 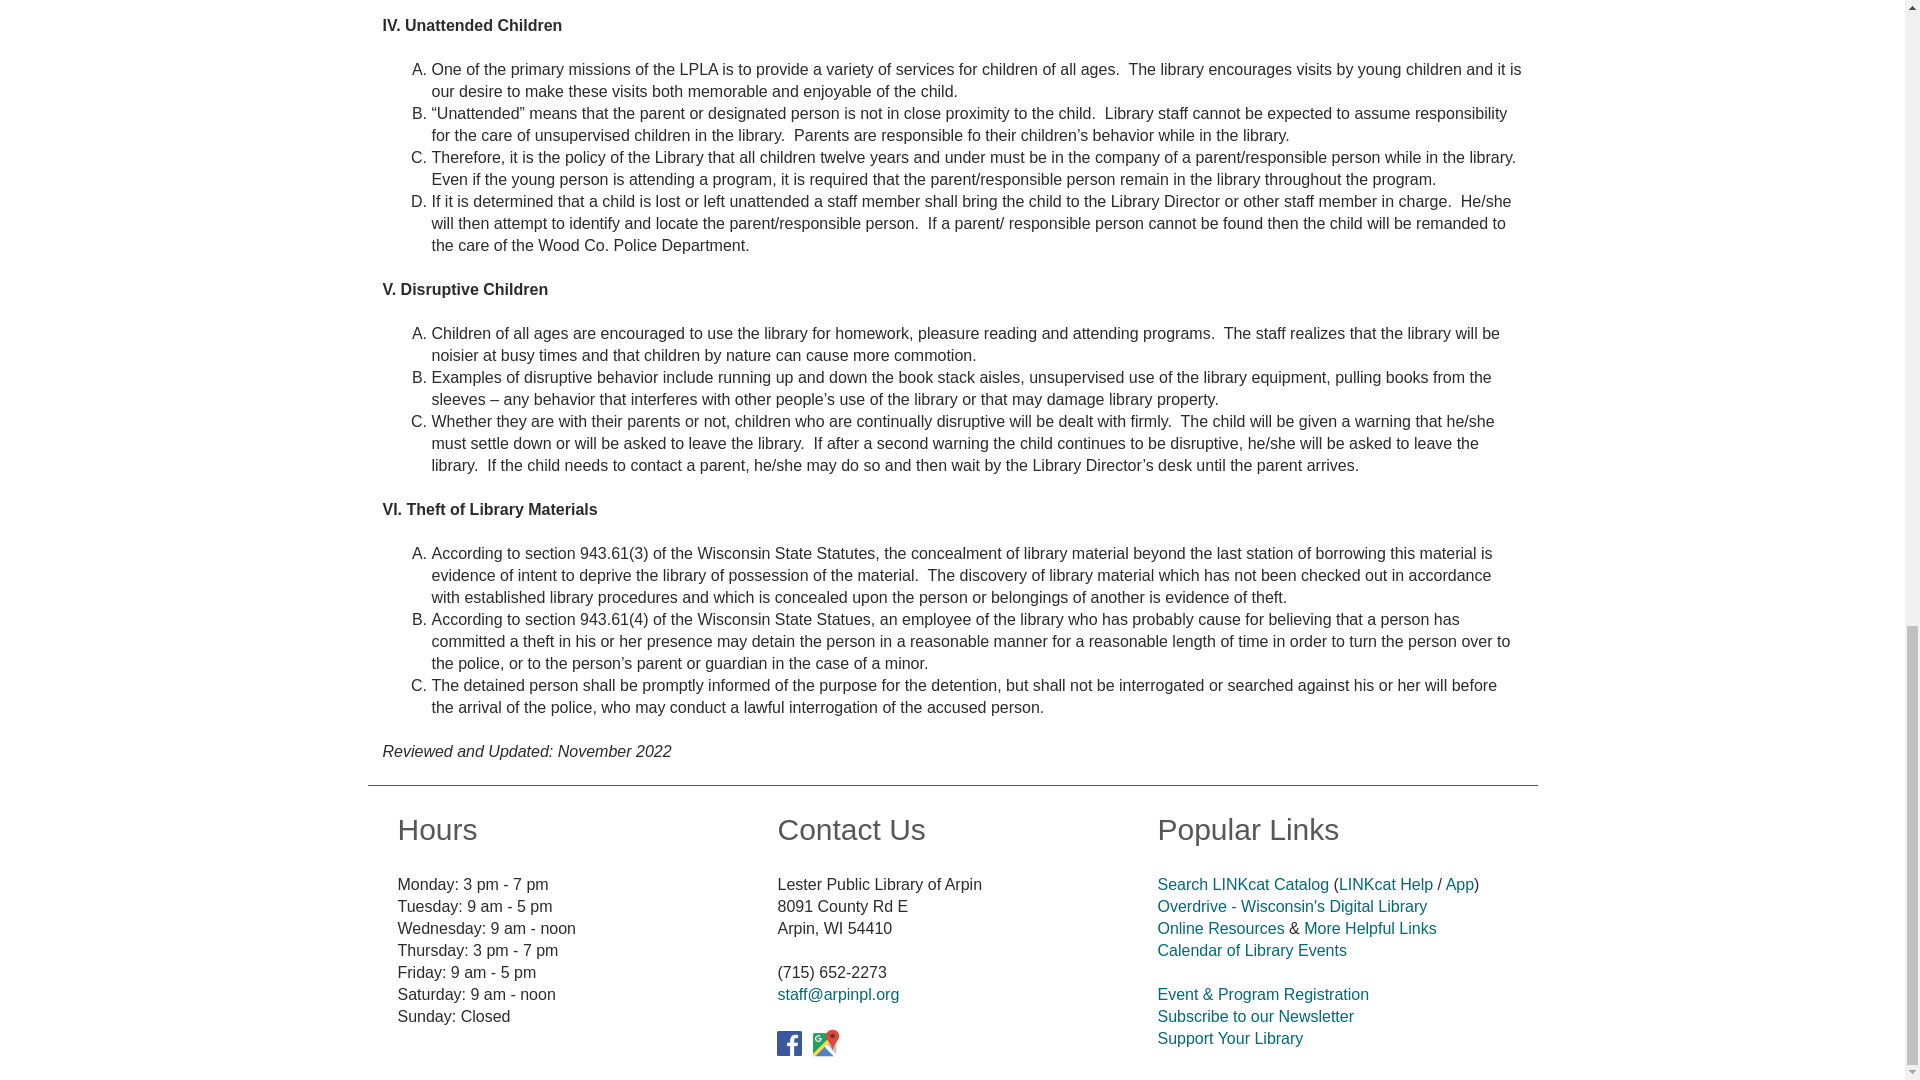 I want to click on Online Resources, so click(x=1220, y=928).